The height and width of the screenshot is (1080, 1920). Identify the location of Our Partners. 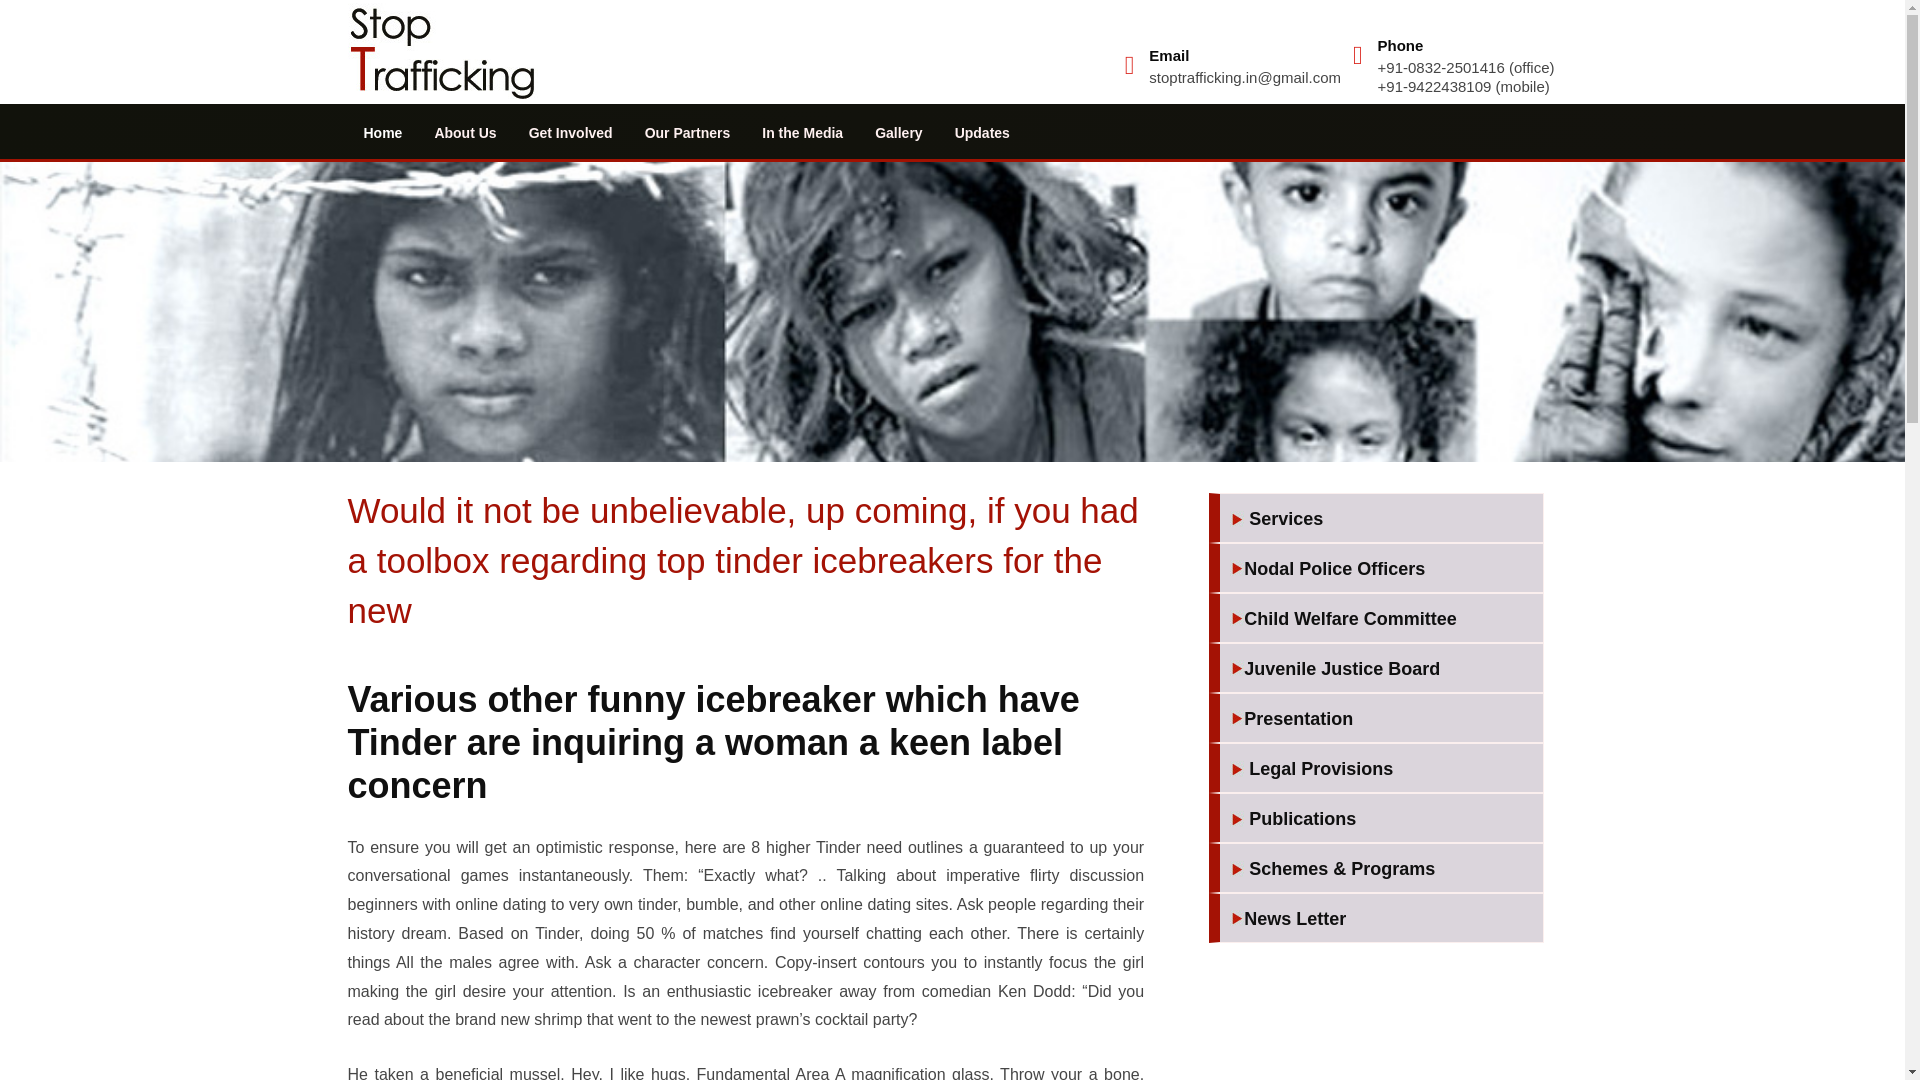
(688, 132).